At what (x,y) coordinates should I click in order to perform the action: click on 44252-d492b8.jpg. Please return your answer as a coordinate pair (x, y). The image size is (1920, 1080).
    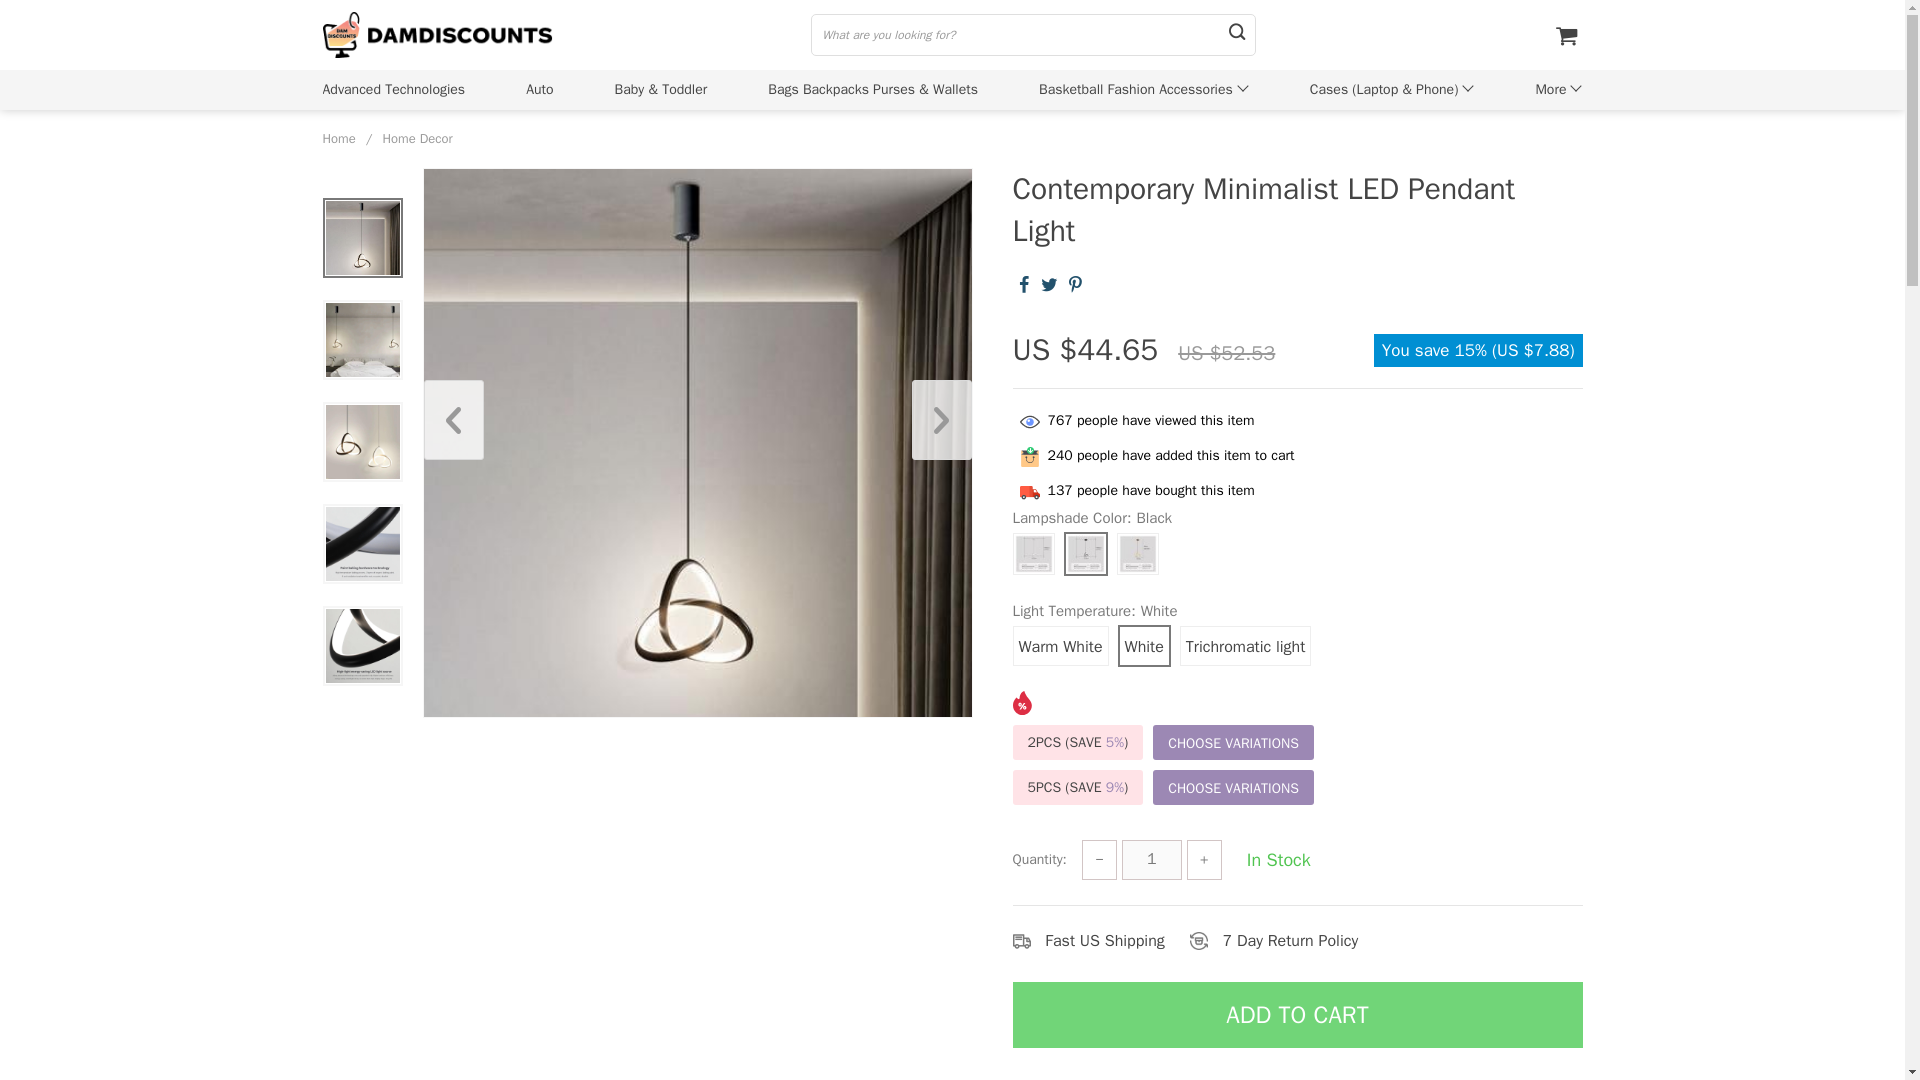
    Looking at the image, I should click on (362, 544).